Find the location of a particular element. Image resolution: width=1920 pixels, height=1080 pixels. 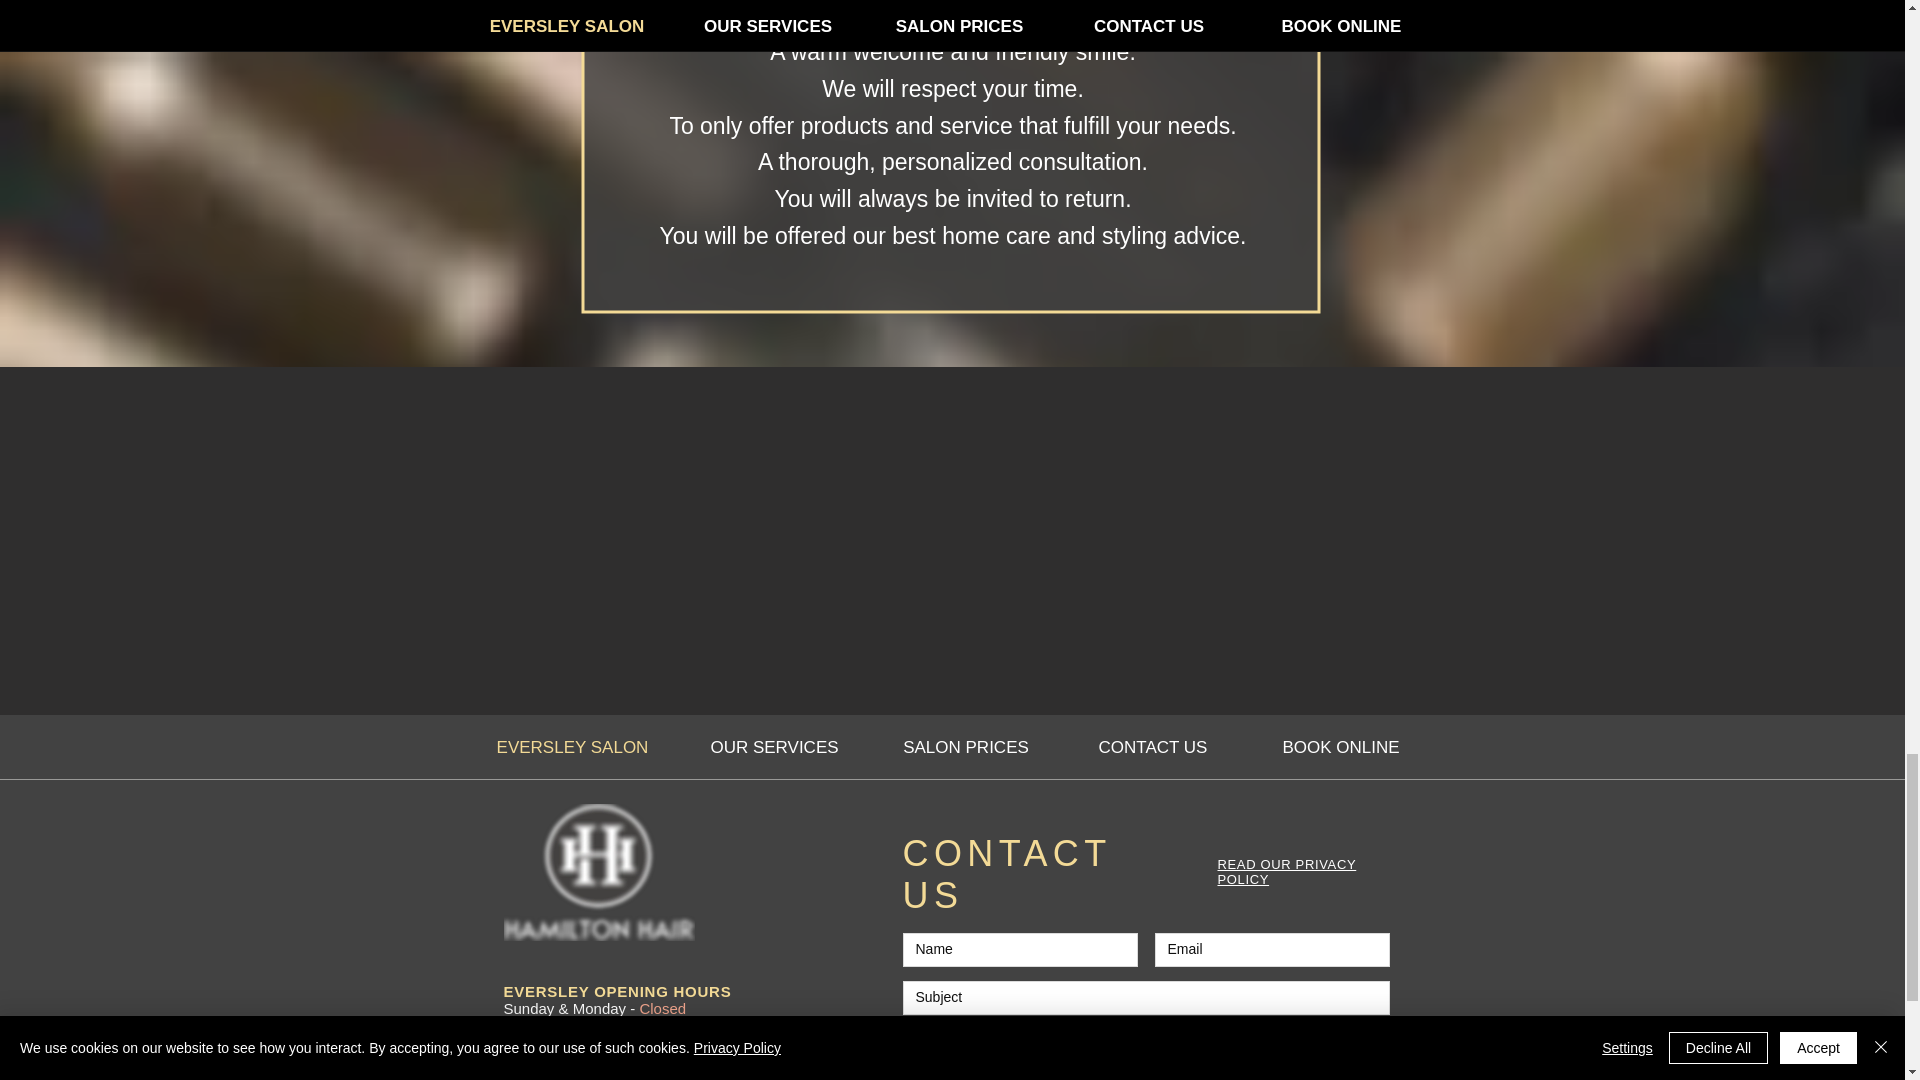

OUR SERVICES is located at coordinates (773, 748).